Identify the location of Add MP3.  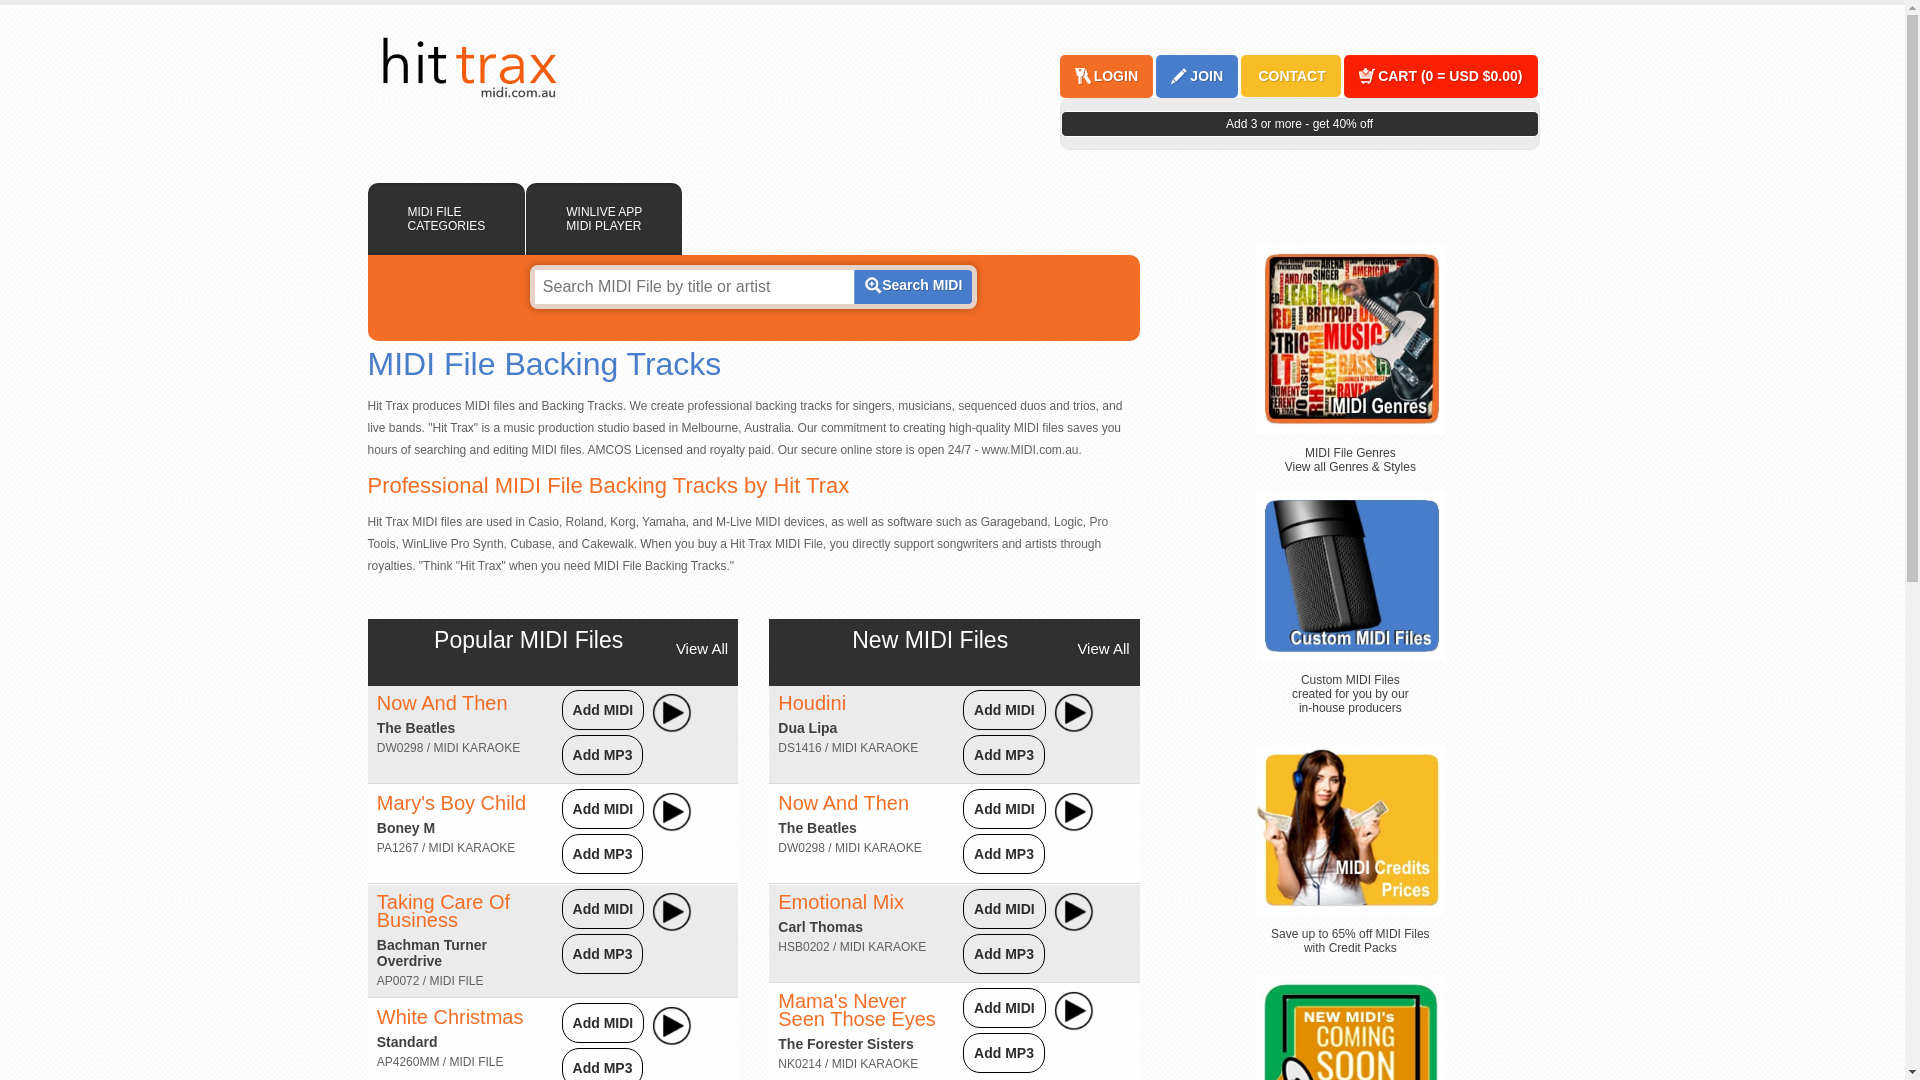
(603, 854).